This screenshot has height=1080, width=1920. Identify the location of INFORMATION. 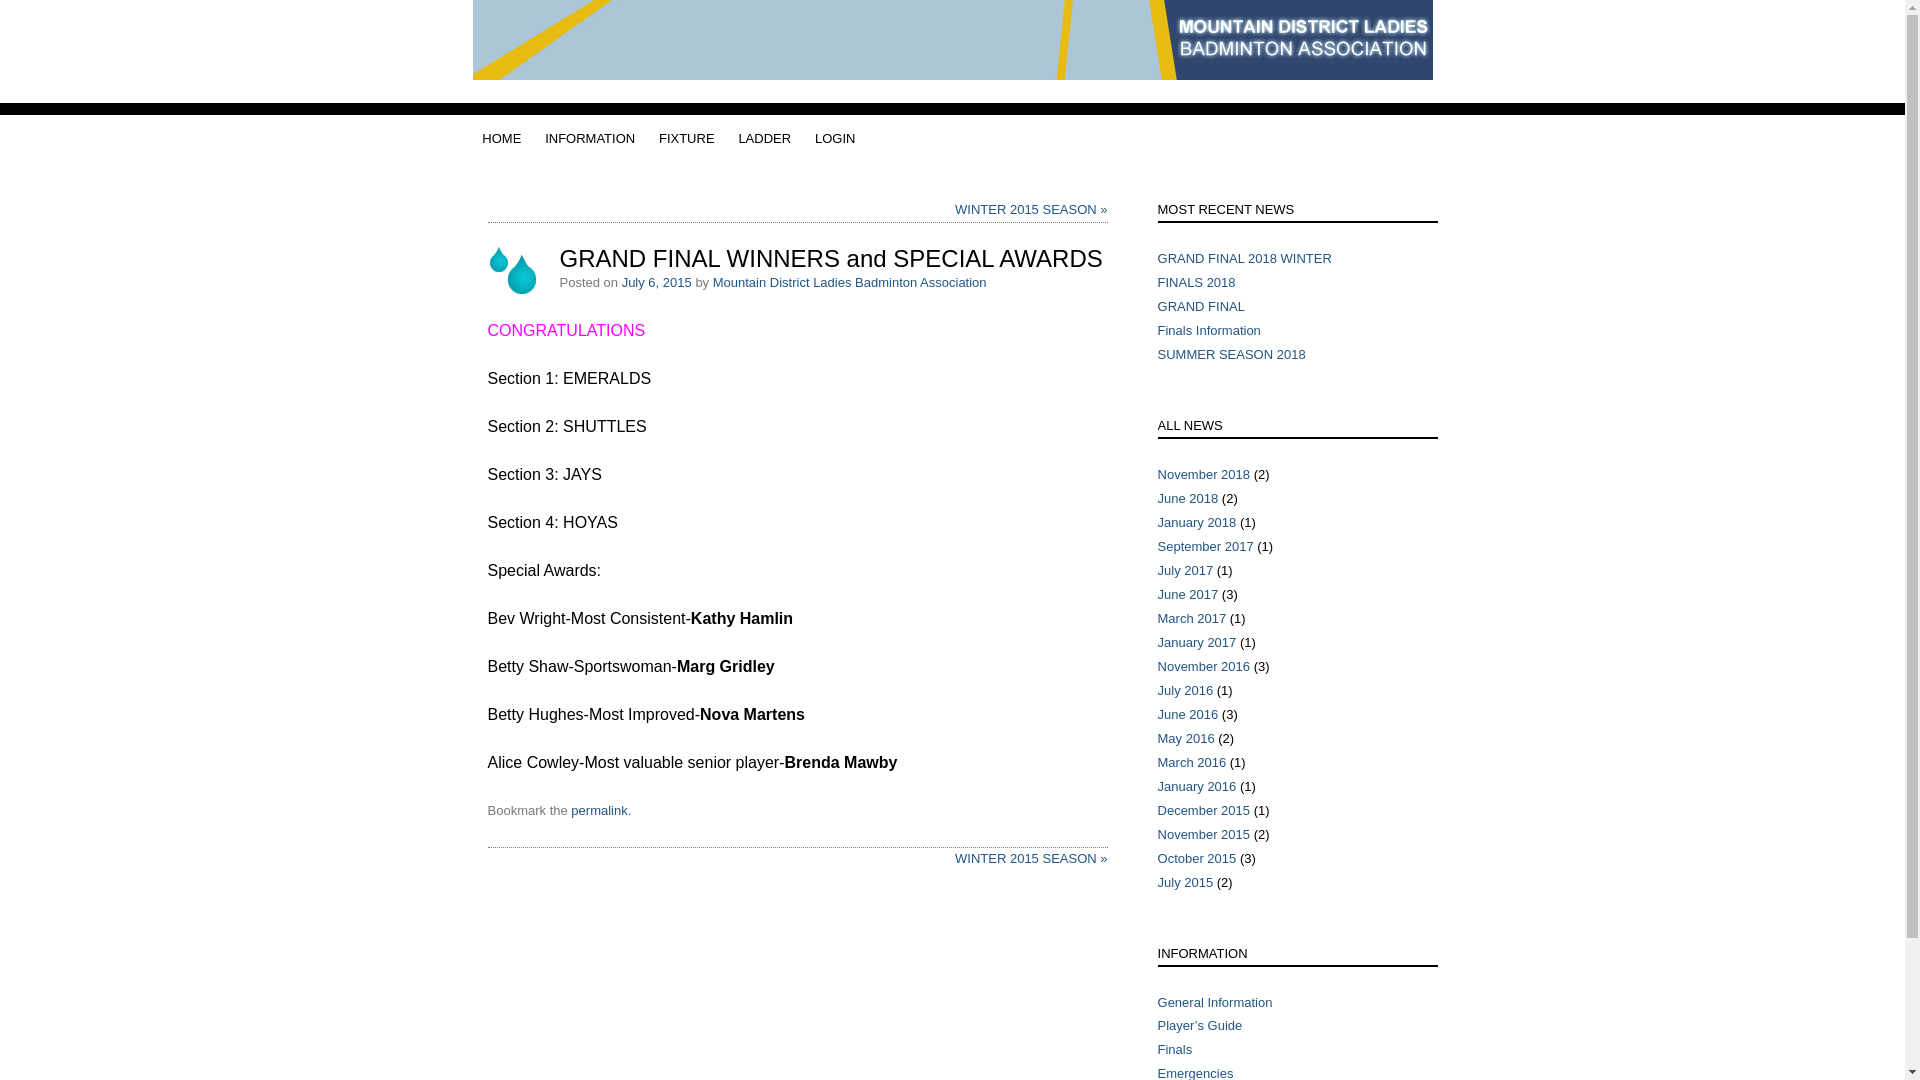
(590, 138).